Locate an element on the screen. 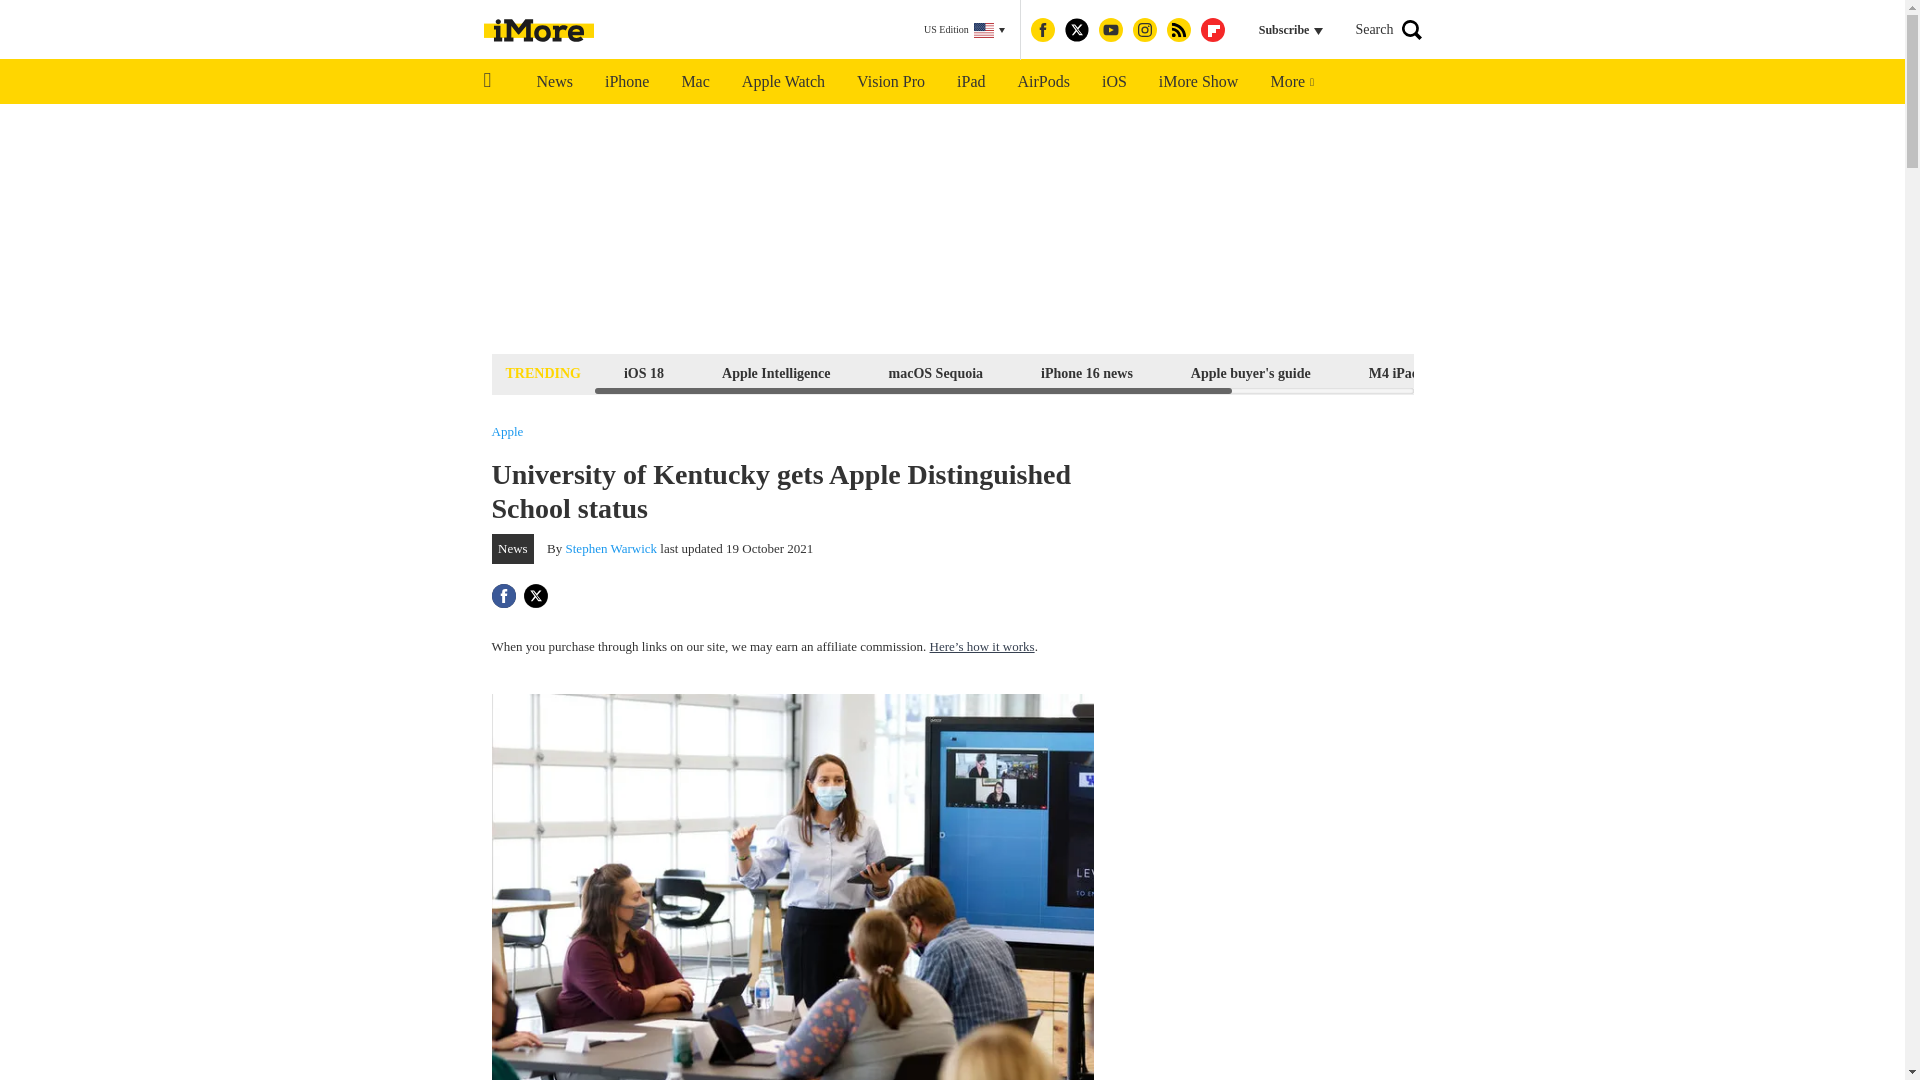  Vision Pro is located at coordinates (890, 82).